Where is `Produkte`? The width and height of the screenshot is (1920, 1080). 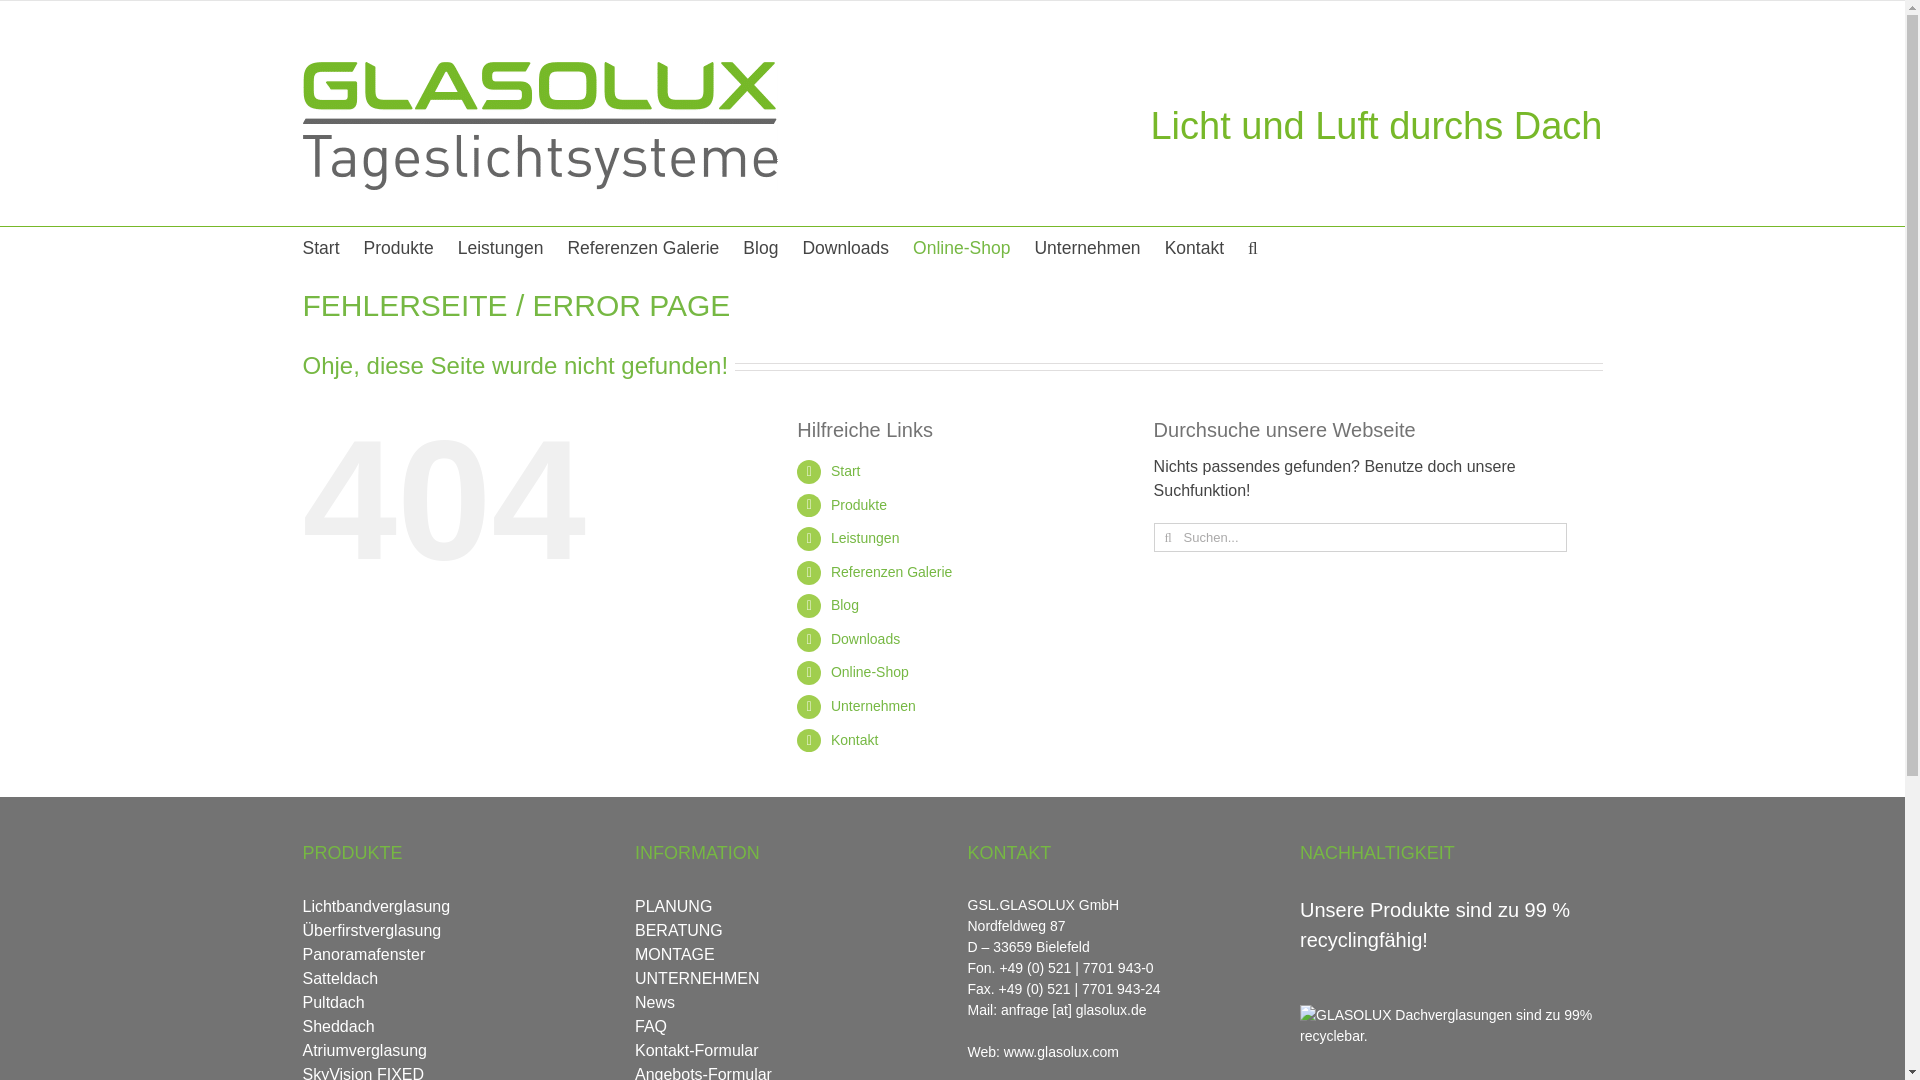 Produkte is located at coordinates (398, 246).